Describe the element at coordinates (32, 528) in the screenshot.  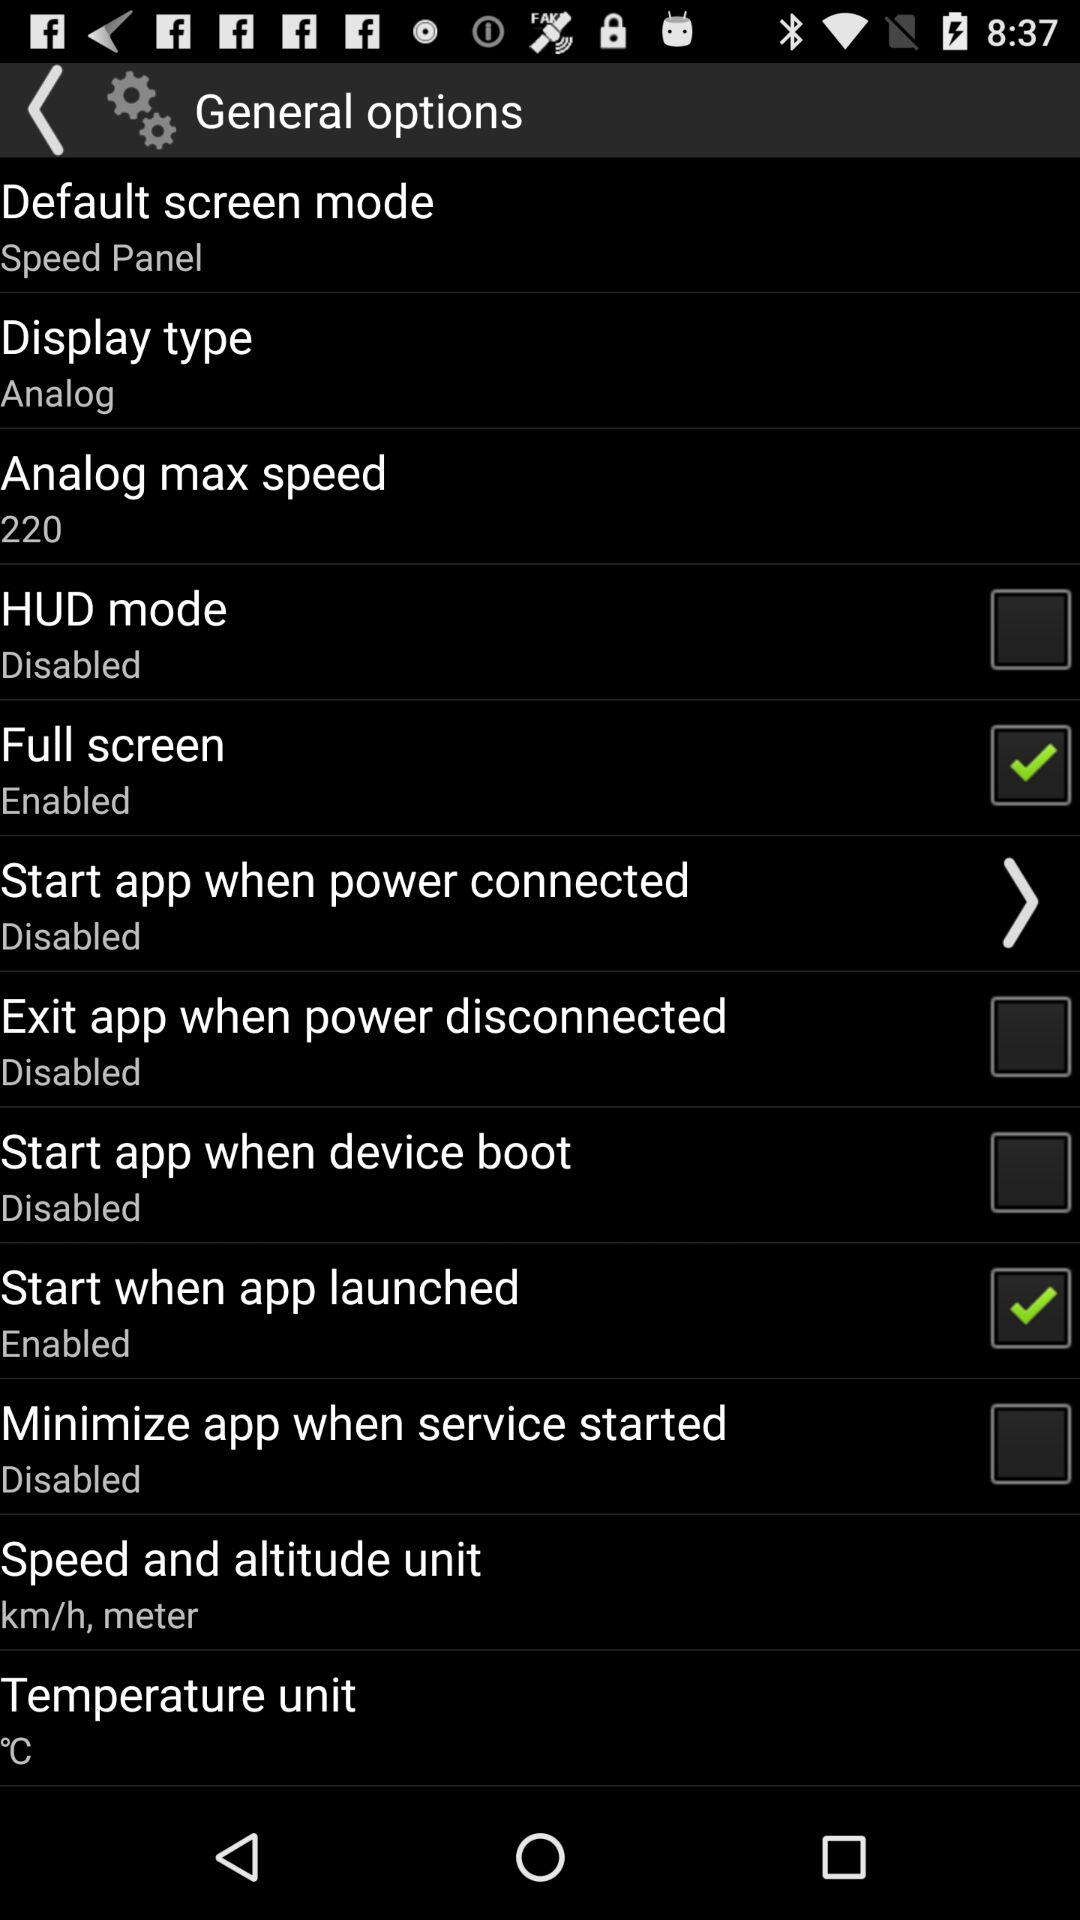
I see `select icon above the hud mode` at that location.